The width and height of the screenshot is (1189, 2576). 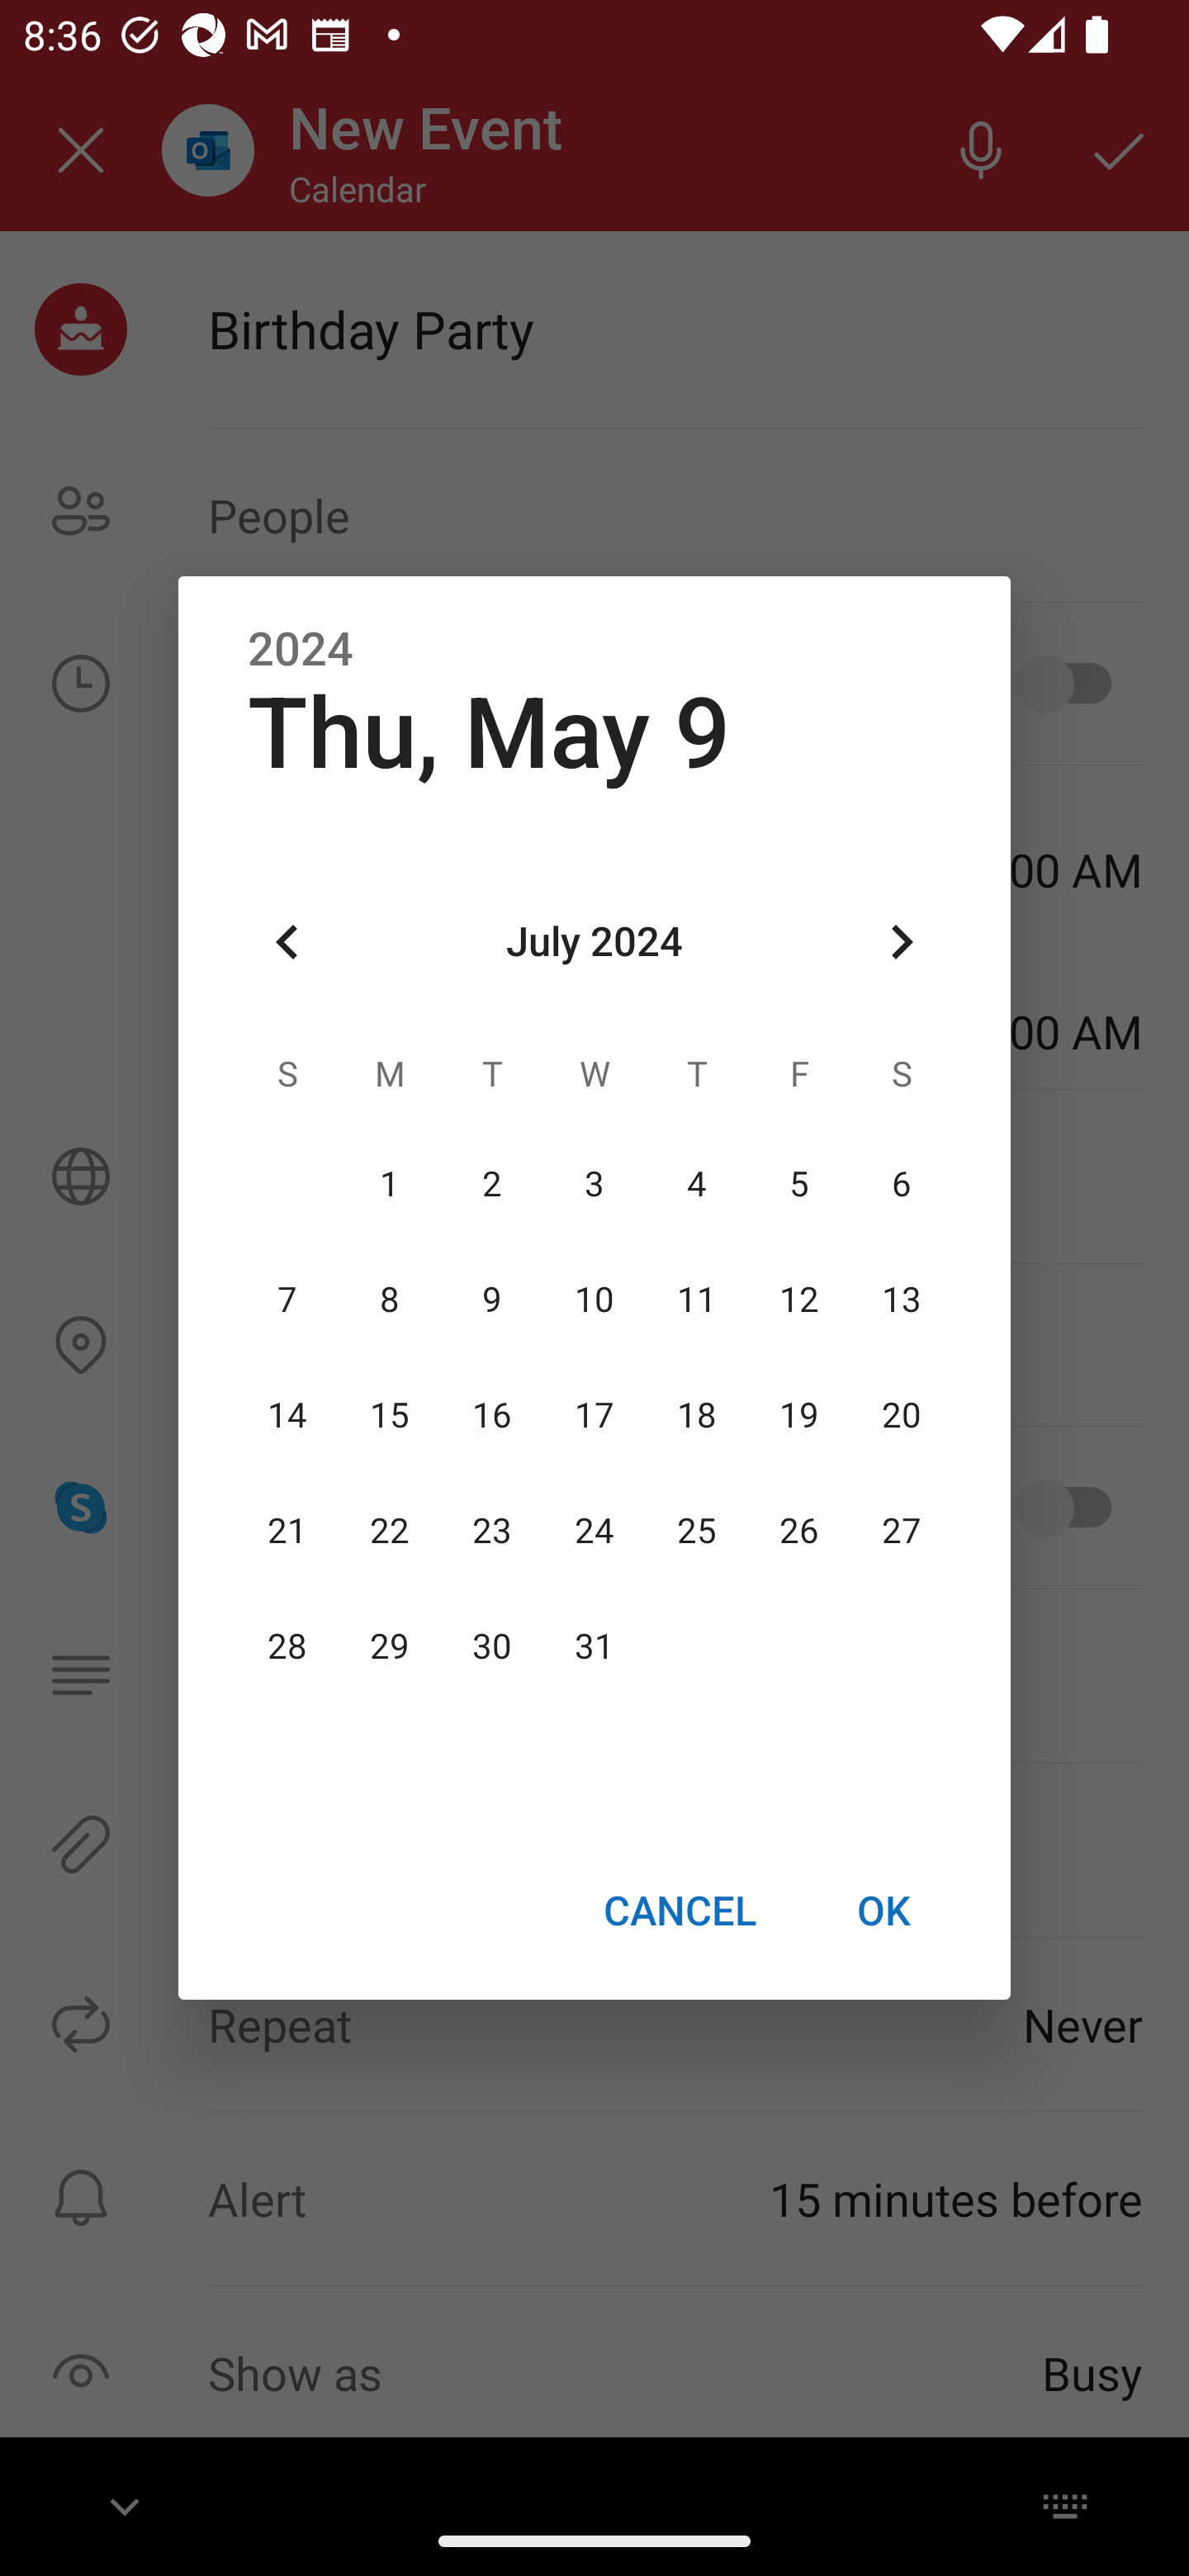 I want to click on 2024, so click(x=301, y=650).